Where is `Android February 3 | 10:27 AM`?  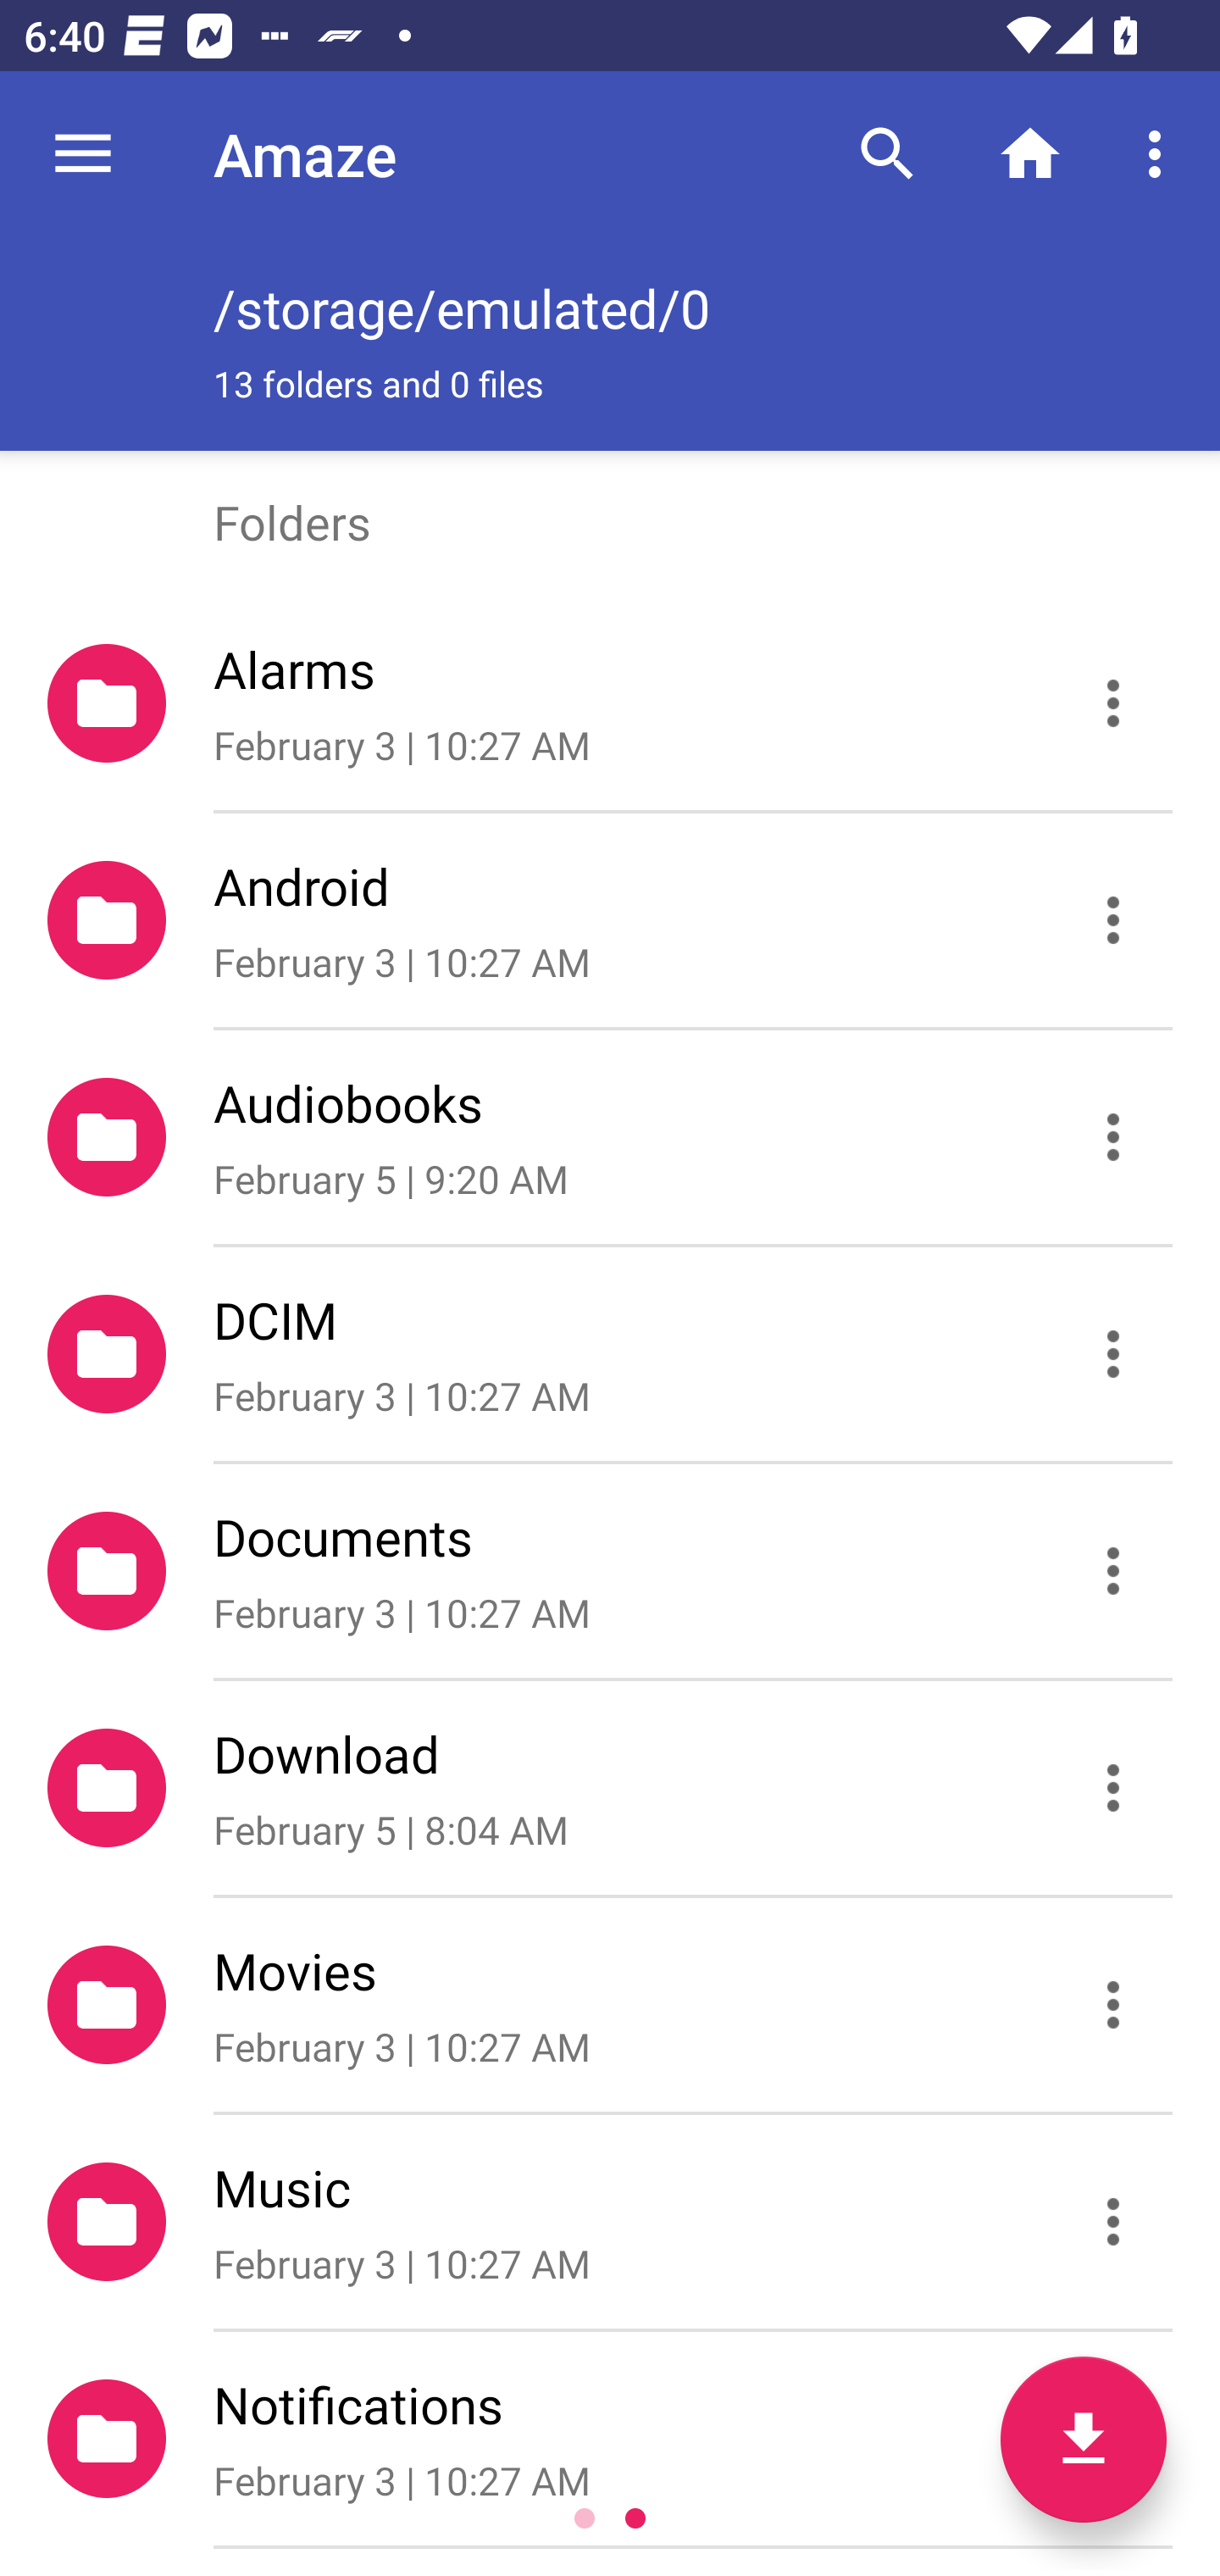
Android February 3 | 10:27 AM is located at coordinates (610, 920).